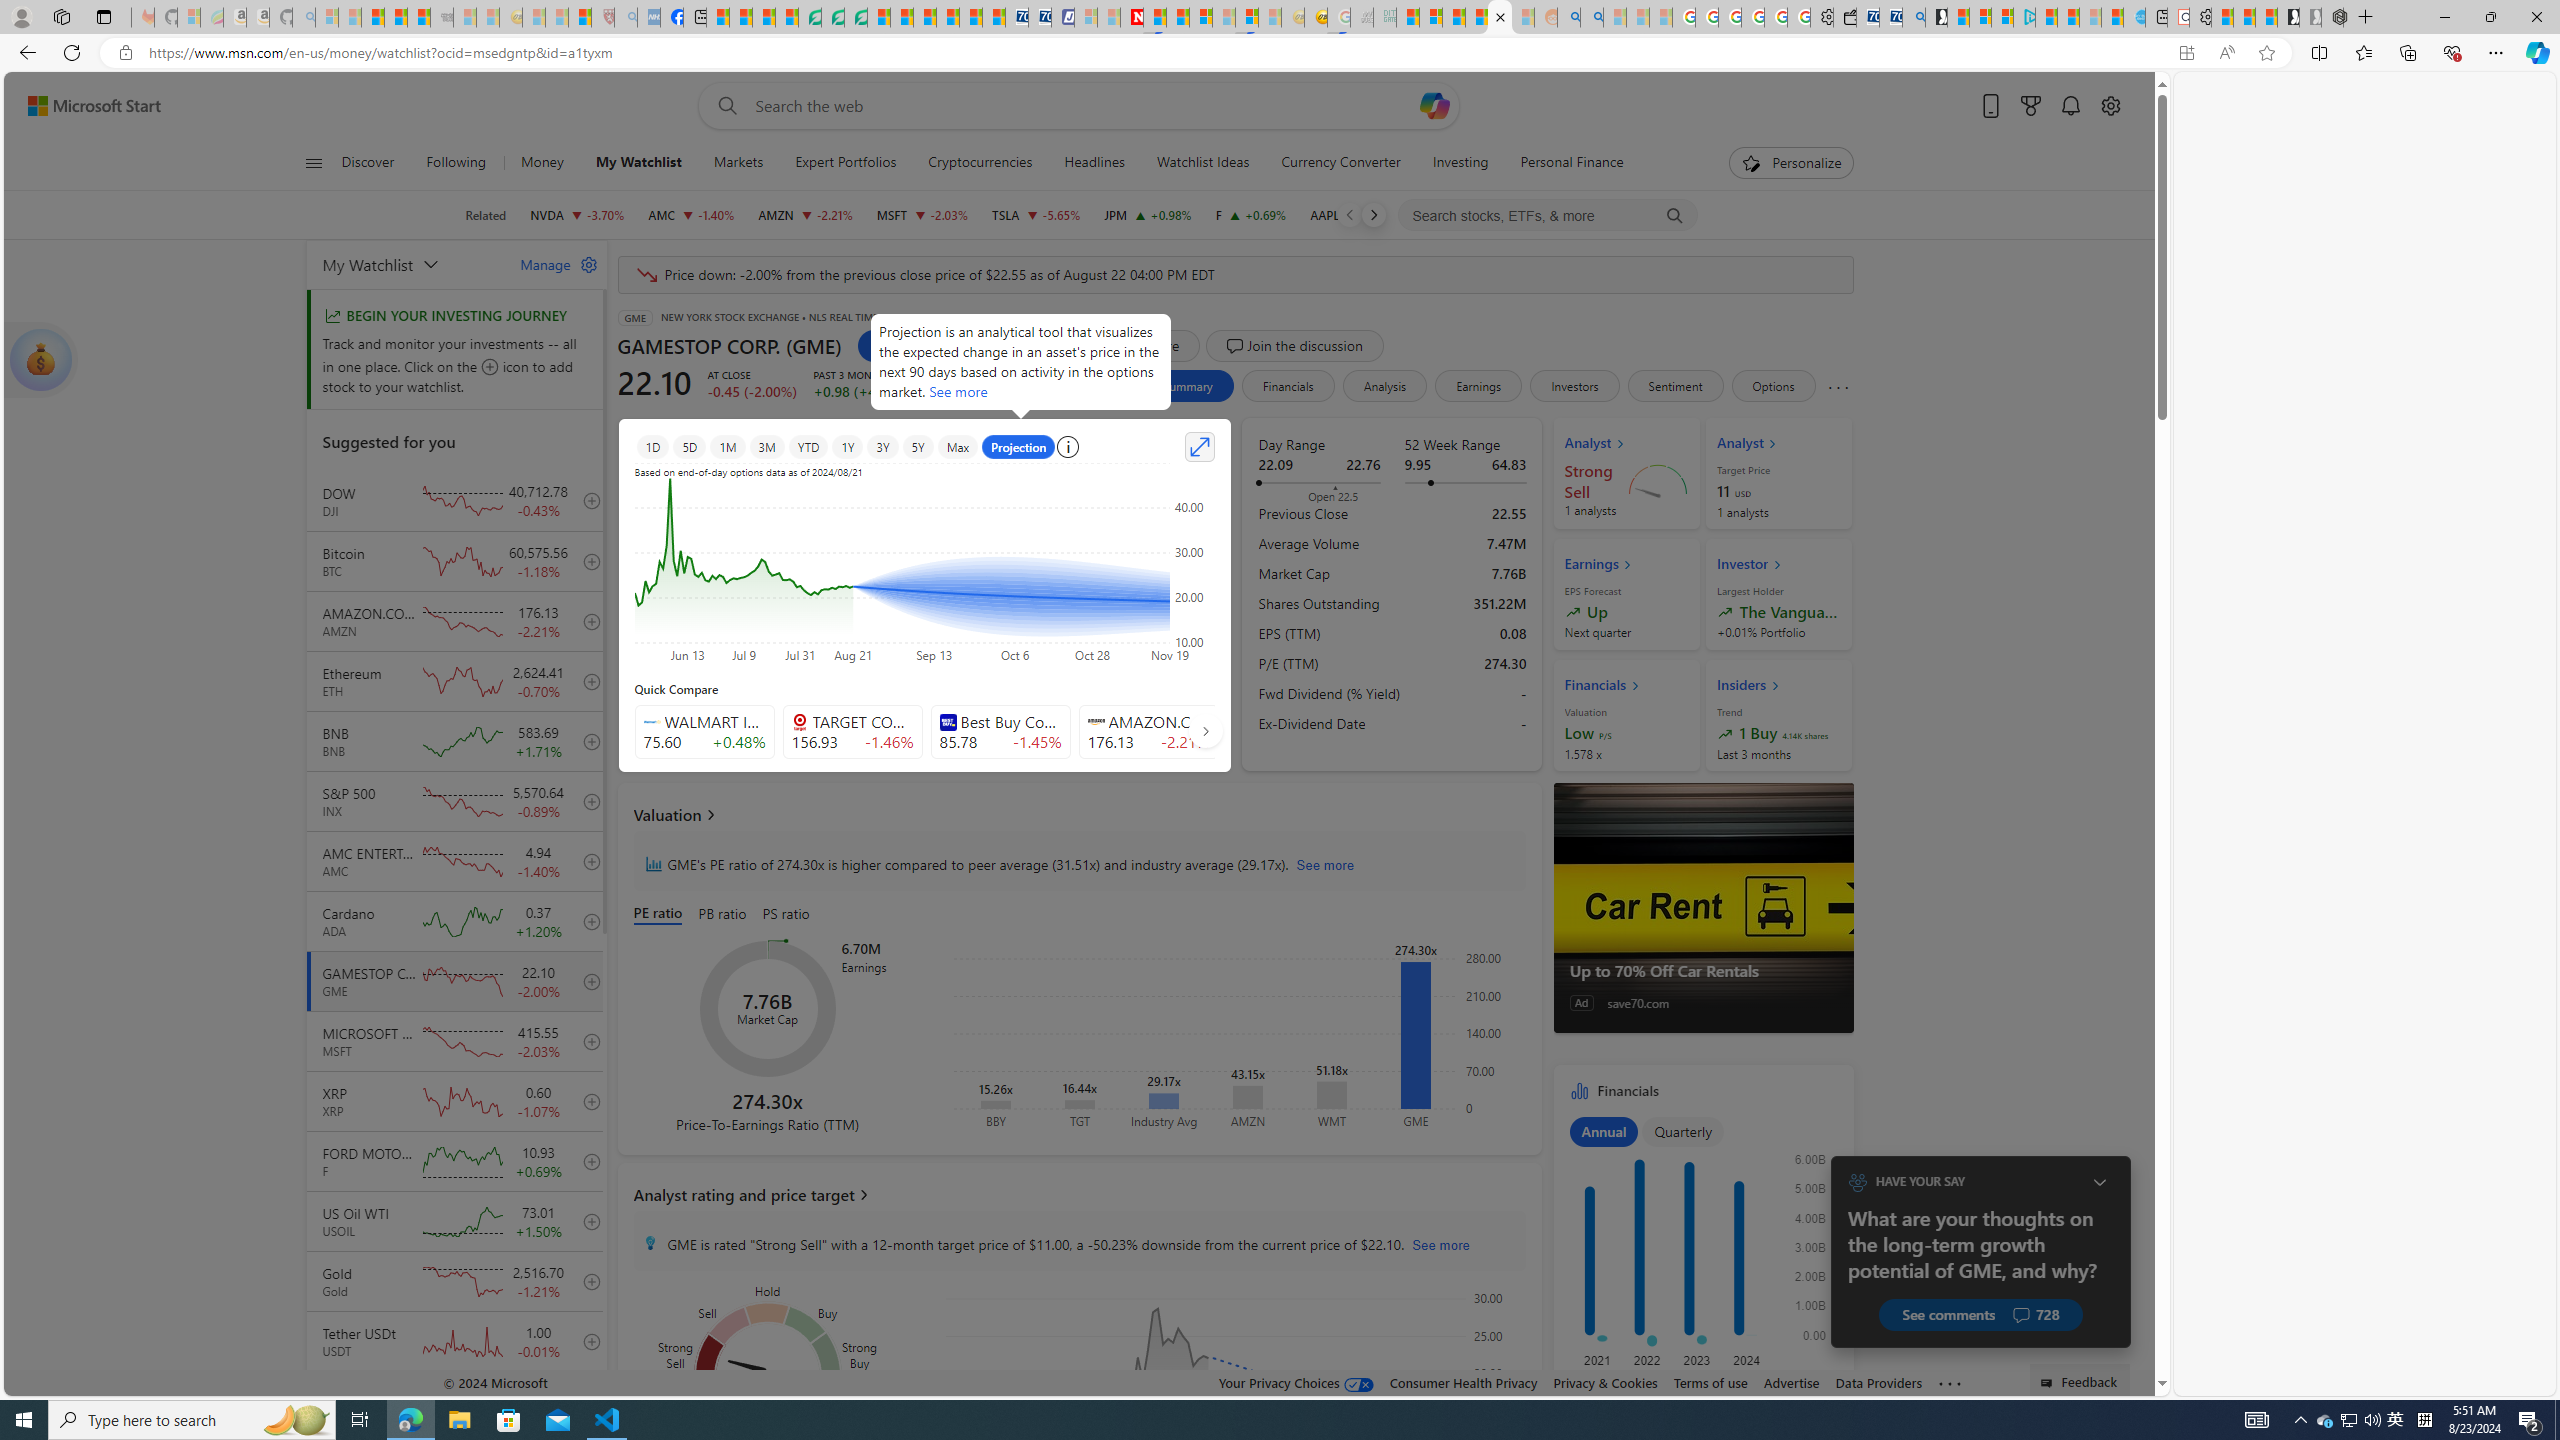  Describe the element at coordinates (1341, 163) in the screenshot. I see `Currency Converter` at that location.